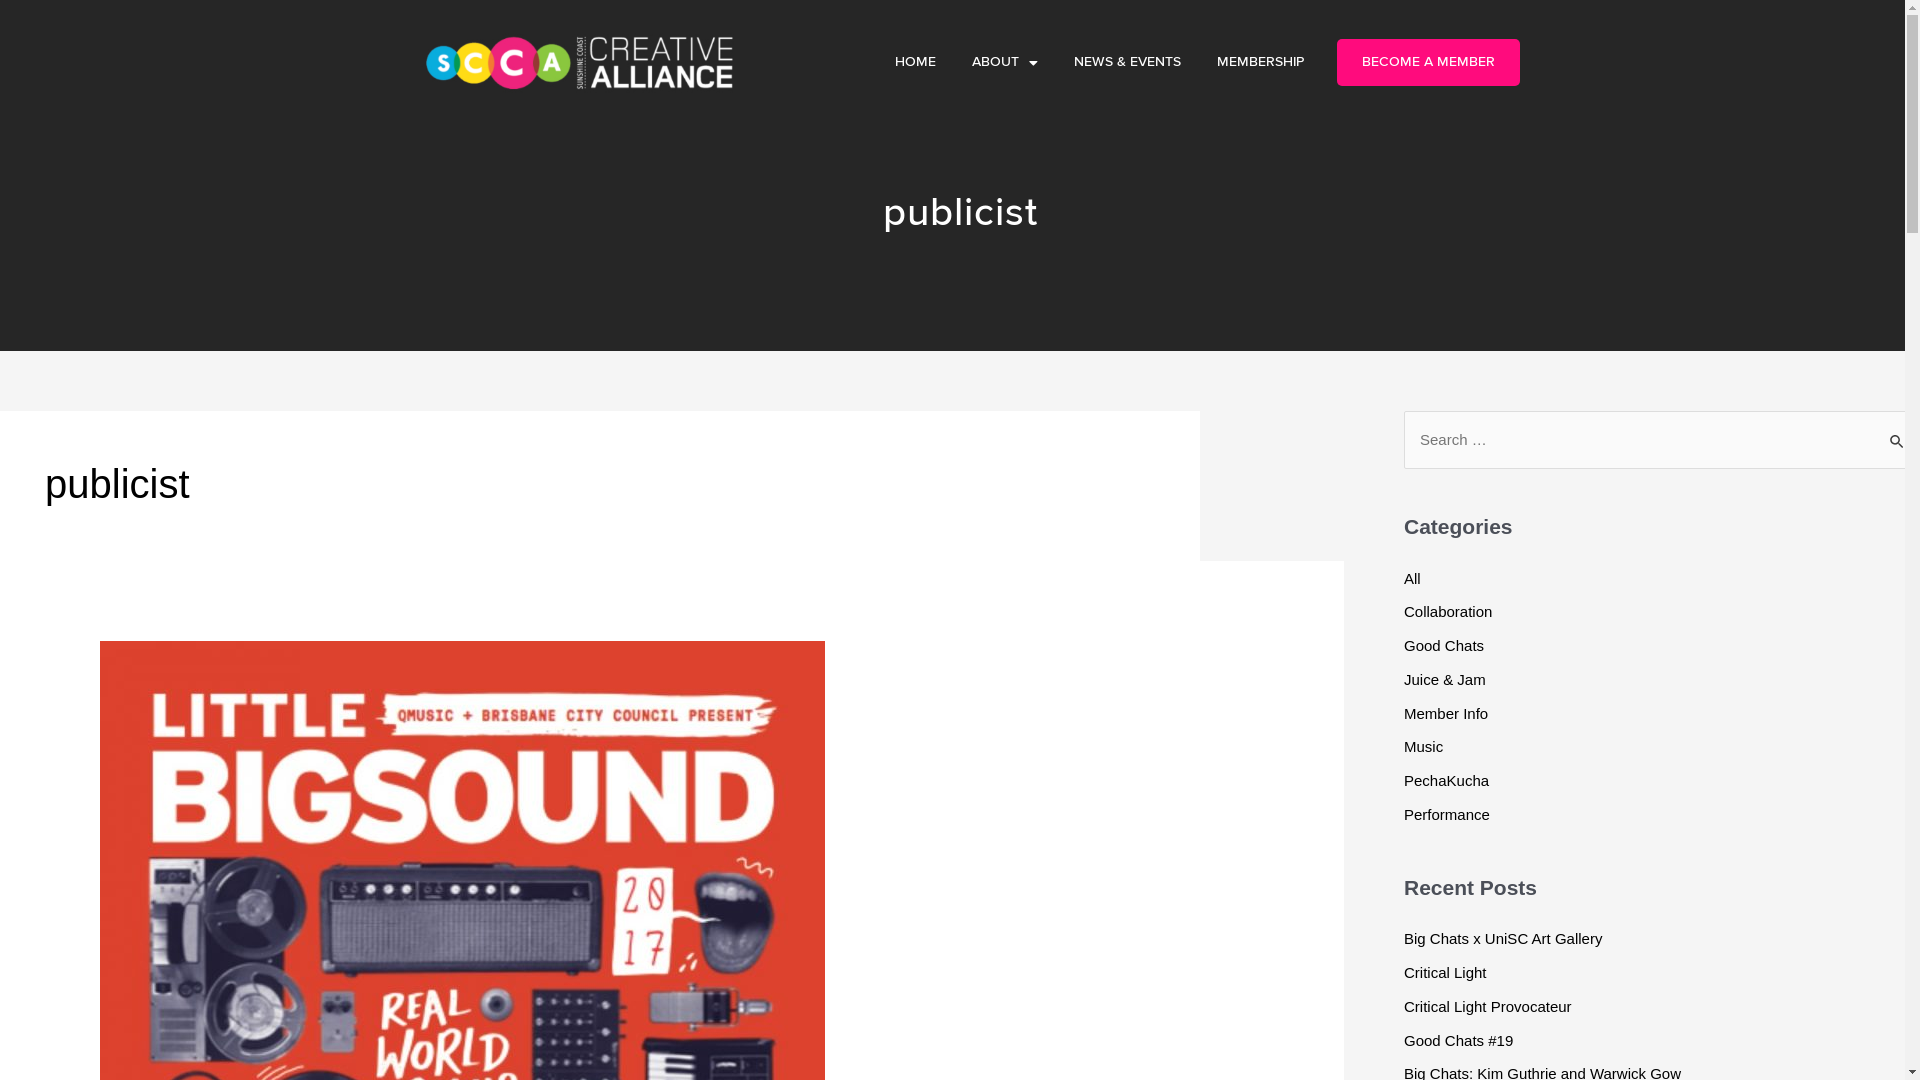 The image size is (1920, 1080). I want to click on Good Chats #19, so click(1458, 1040).